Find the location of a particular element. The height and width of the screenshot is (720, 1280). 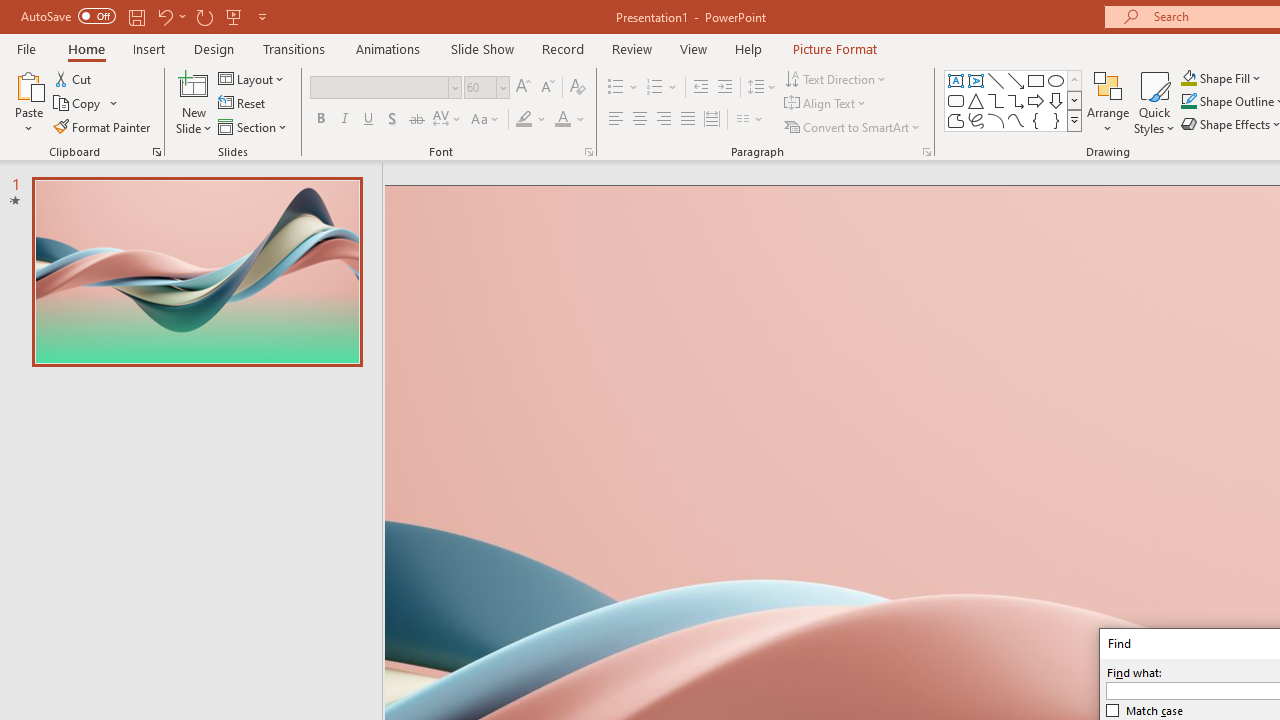

Numbering is located at coordinates (662, 88).